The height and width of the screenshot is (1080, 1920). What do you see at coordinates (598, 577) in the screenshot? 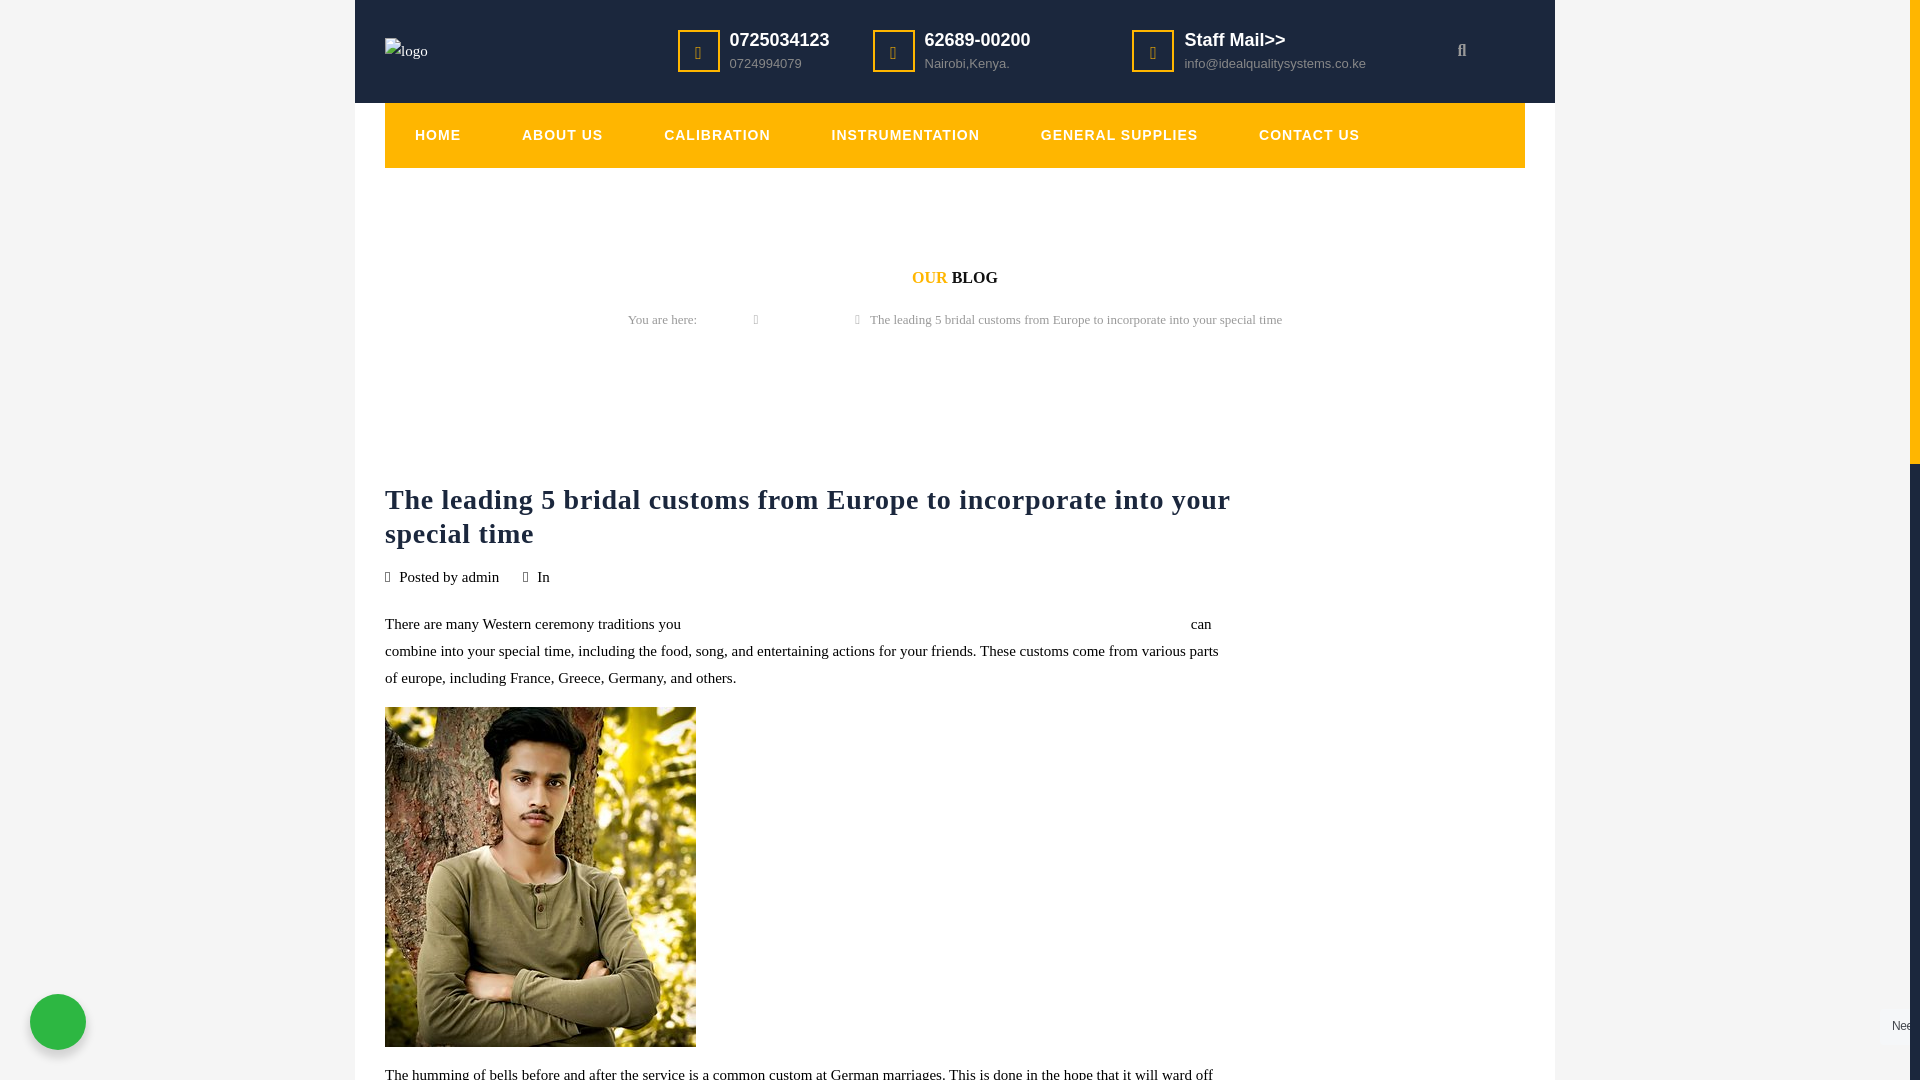
I see `Uncategorized` at bounding box center [598, 577].